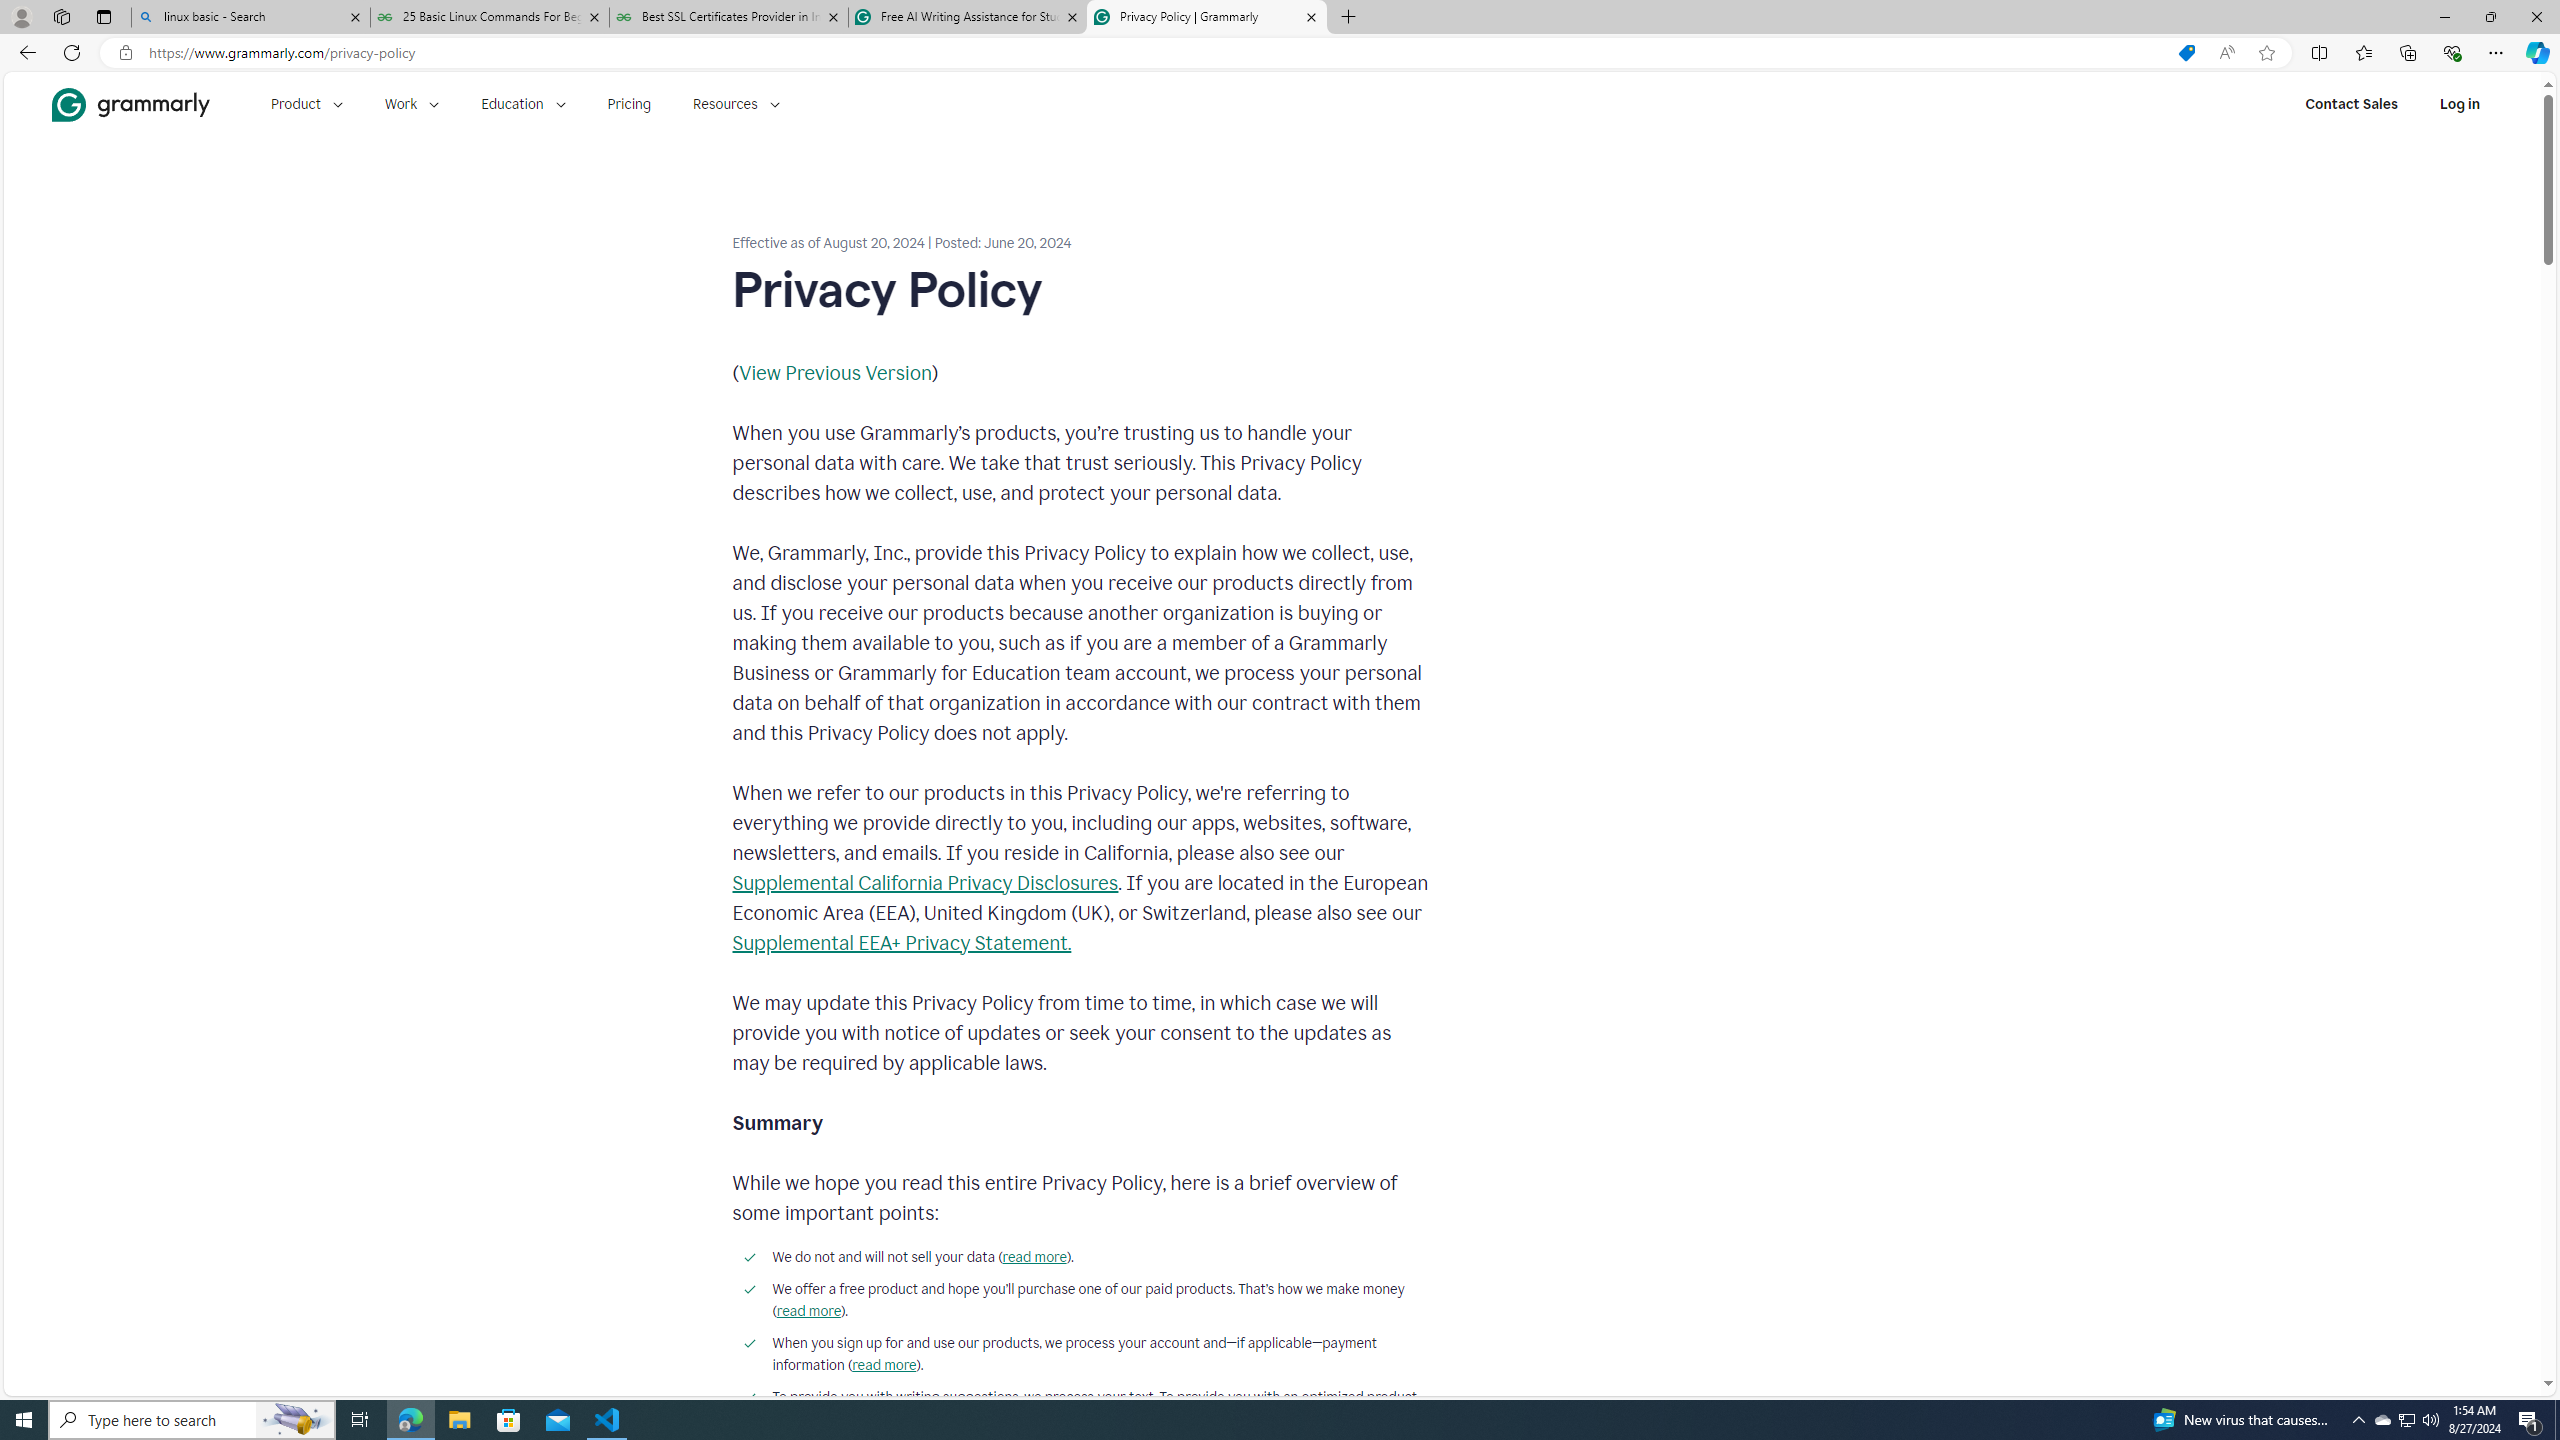 The image size is (2560, 1440). What do you see at coordinates (412, 104) in the screenshot?
I see `Work` at bounding box center [412, 104].